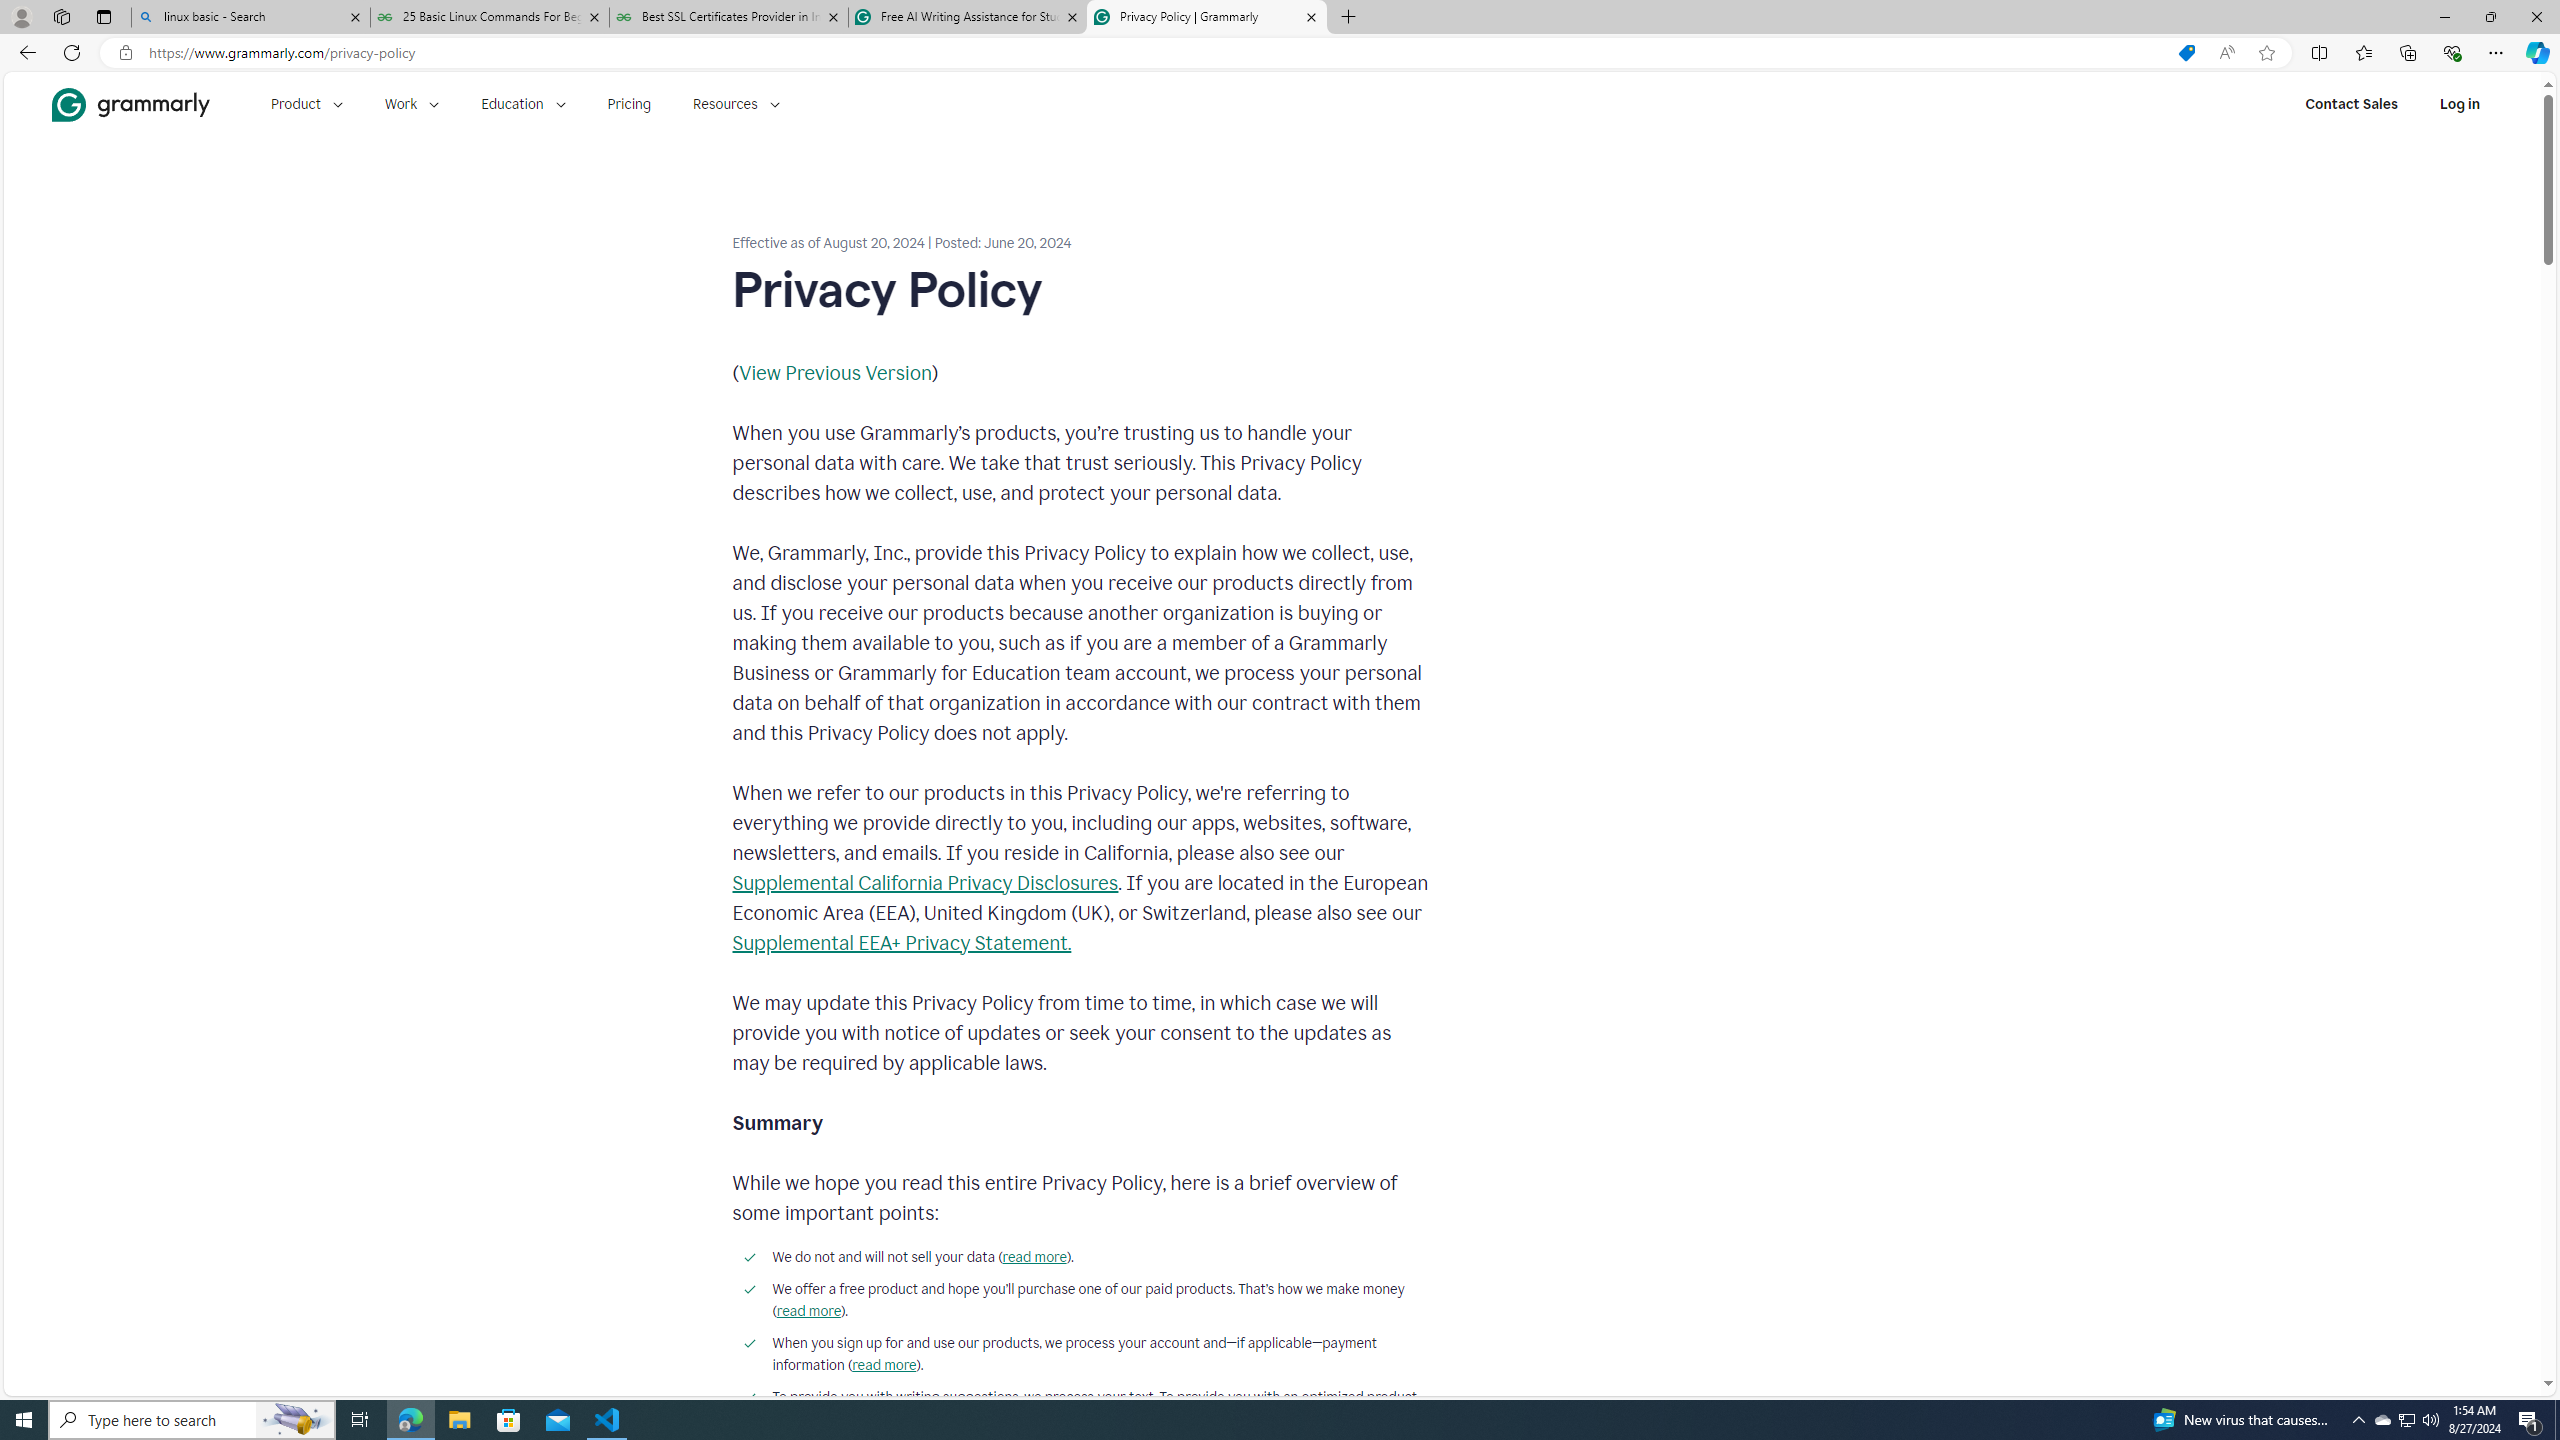 The image size is (2560, 1440). What do you see at coordinates (412, 104) in the screenshot?
I see `Work` at bounding box center [412, 104].